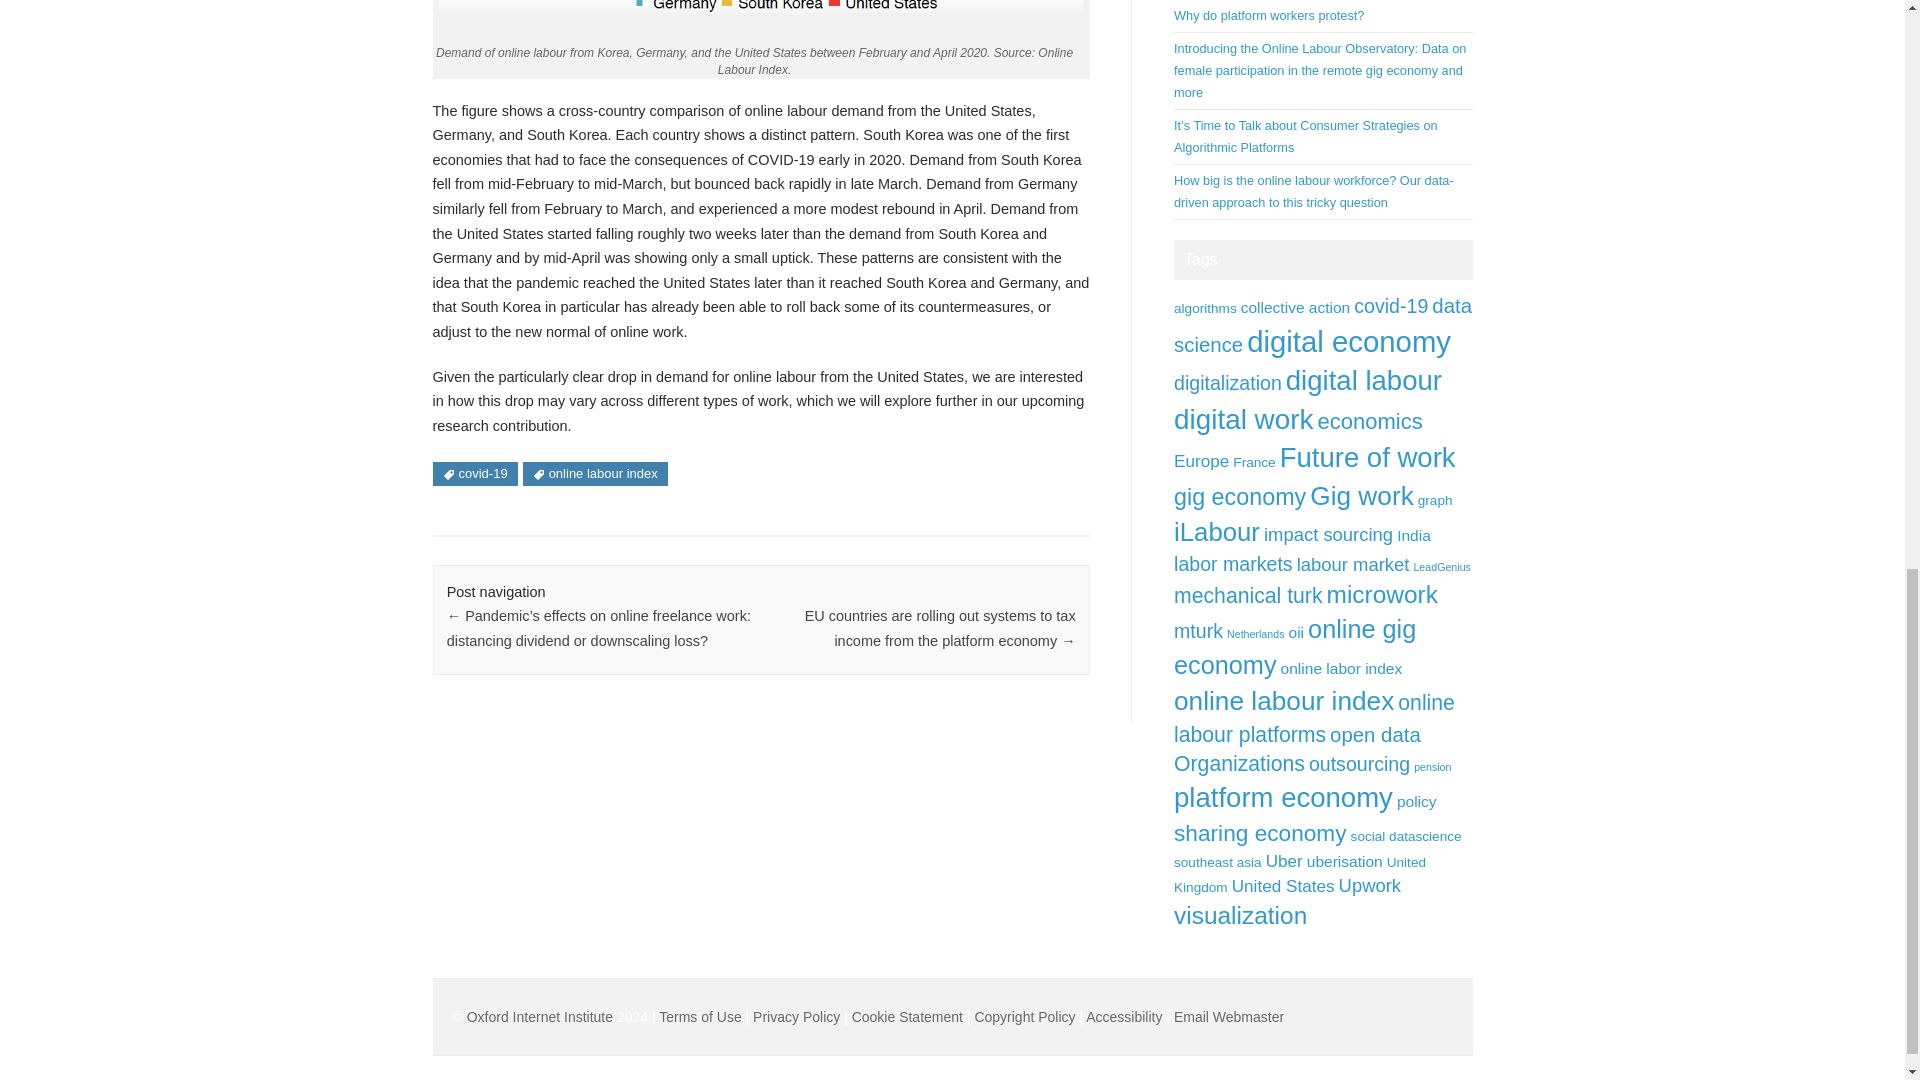  I want to click on digitalization, so click(1228, 382).